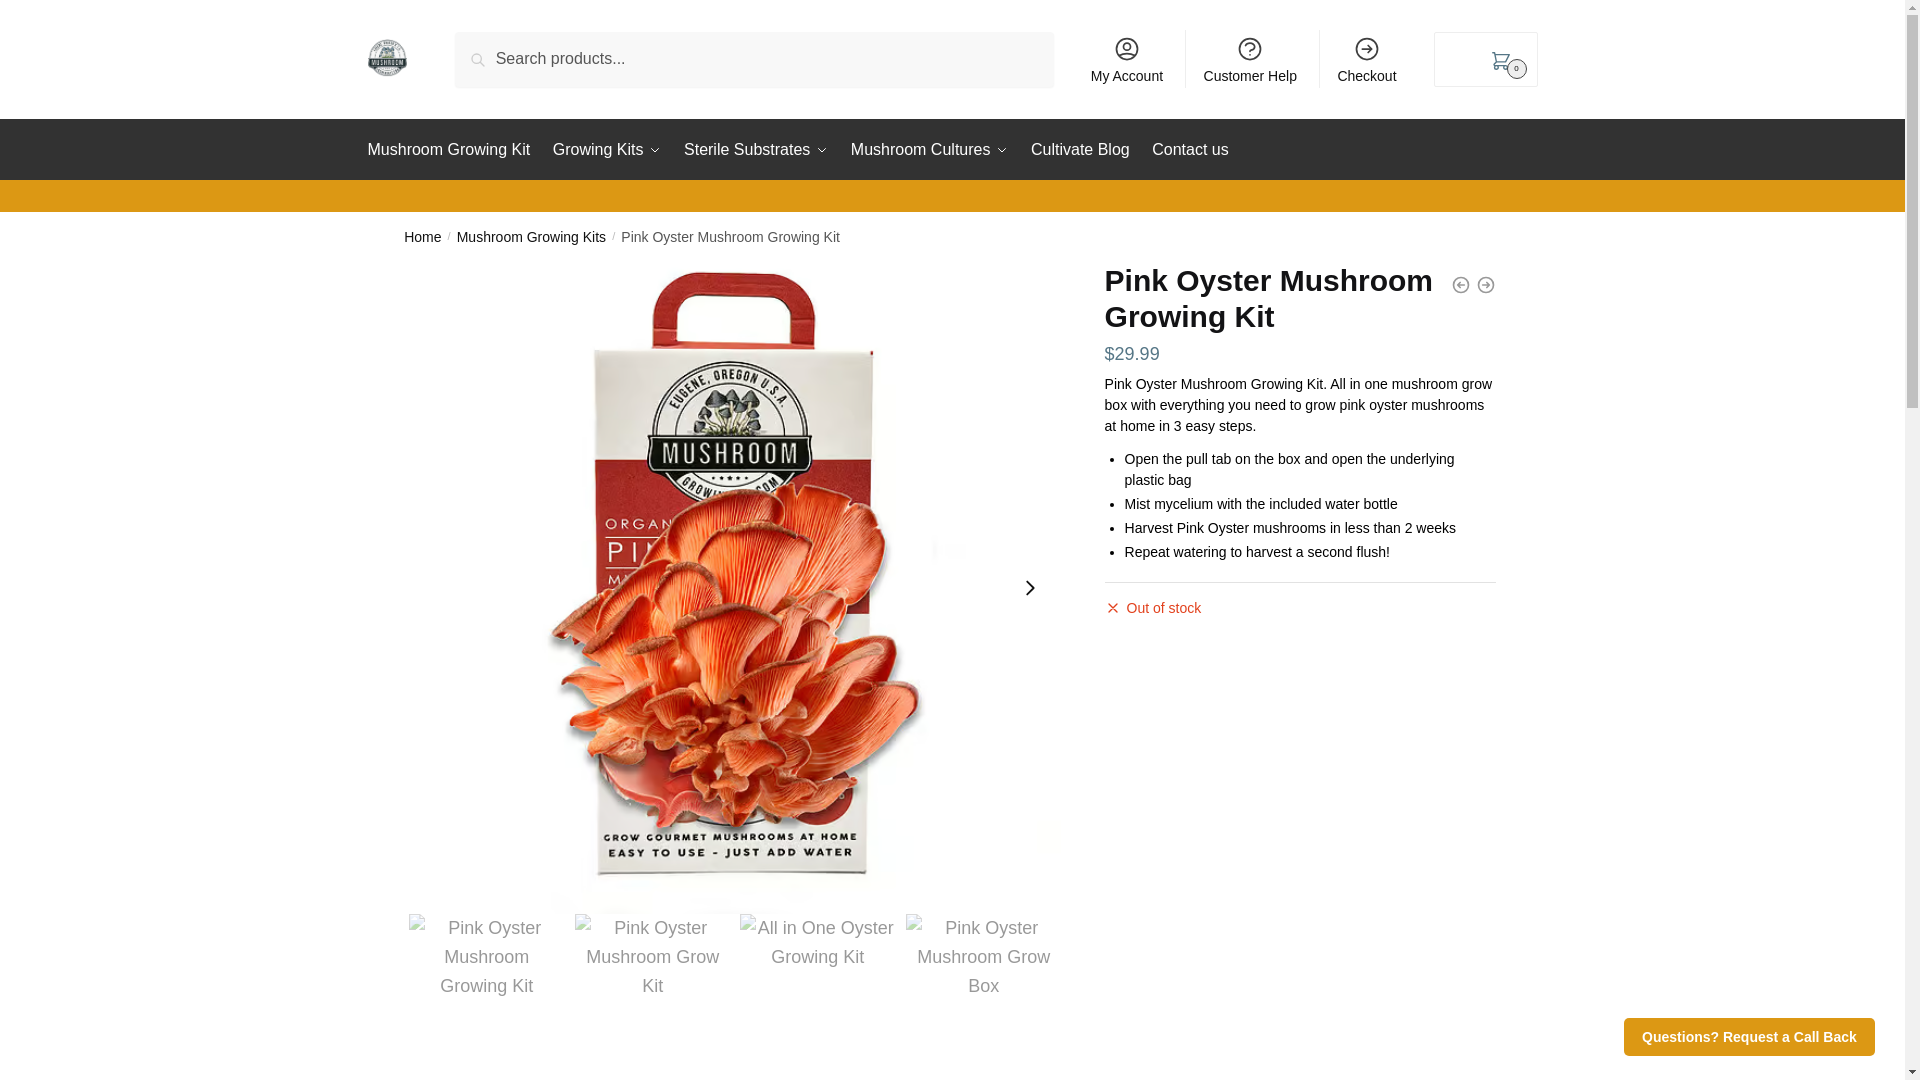 The image size is (1920, 1080). Describe the element at coordinates (606, 150) in the screenshot. I see `Growing Kits` at that location.